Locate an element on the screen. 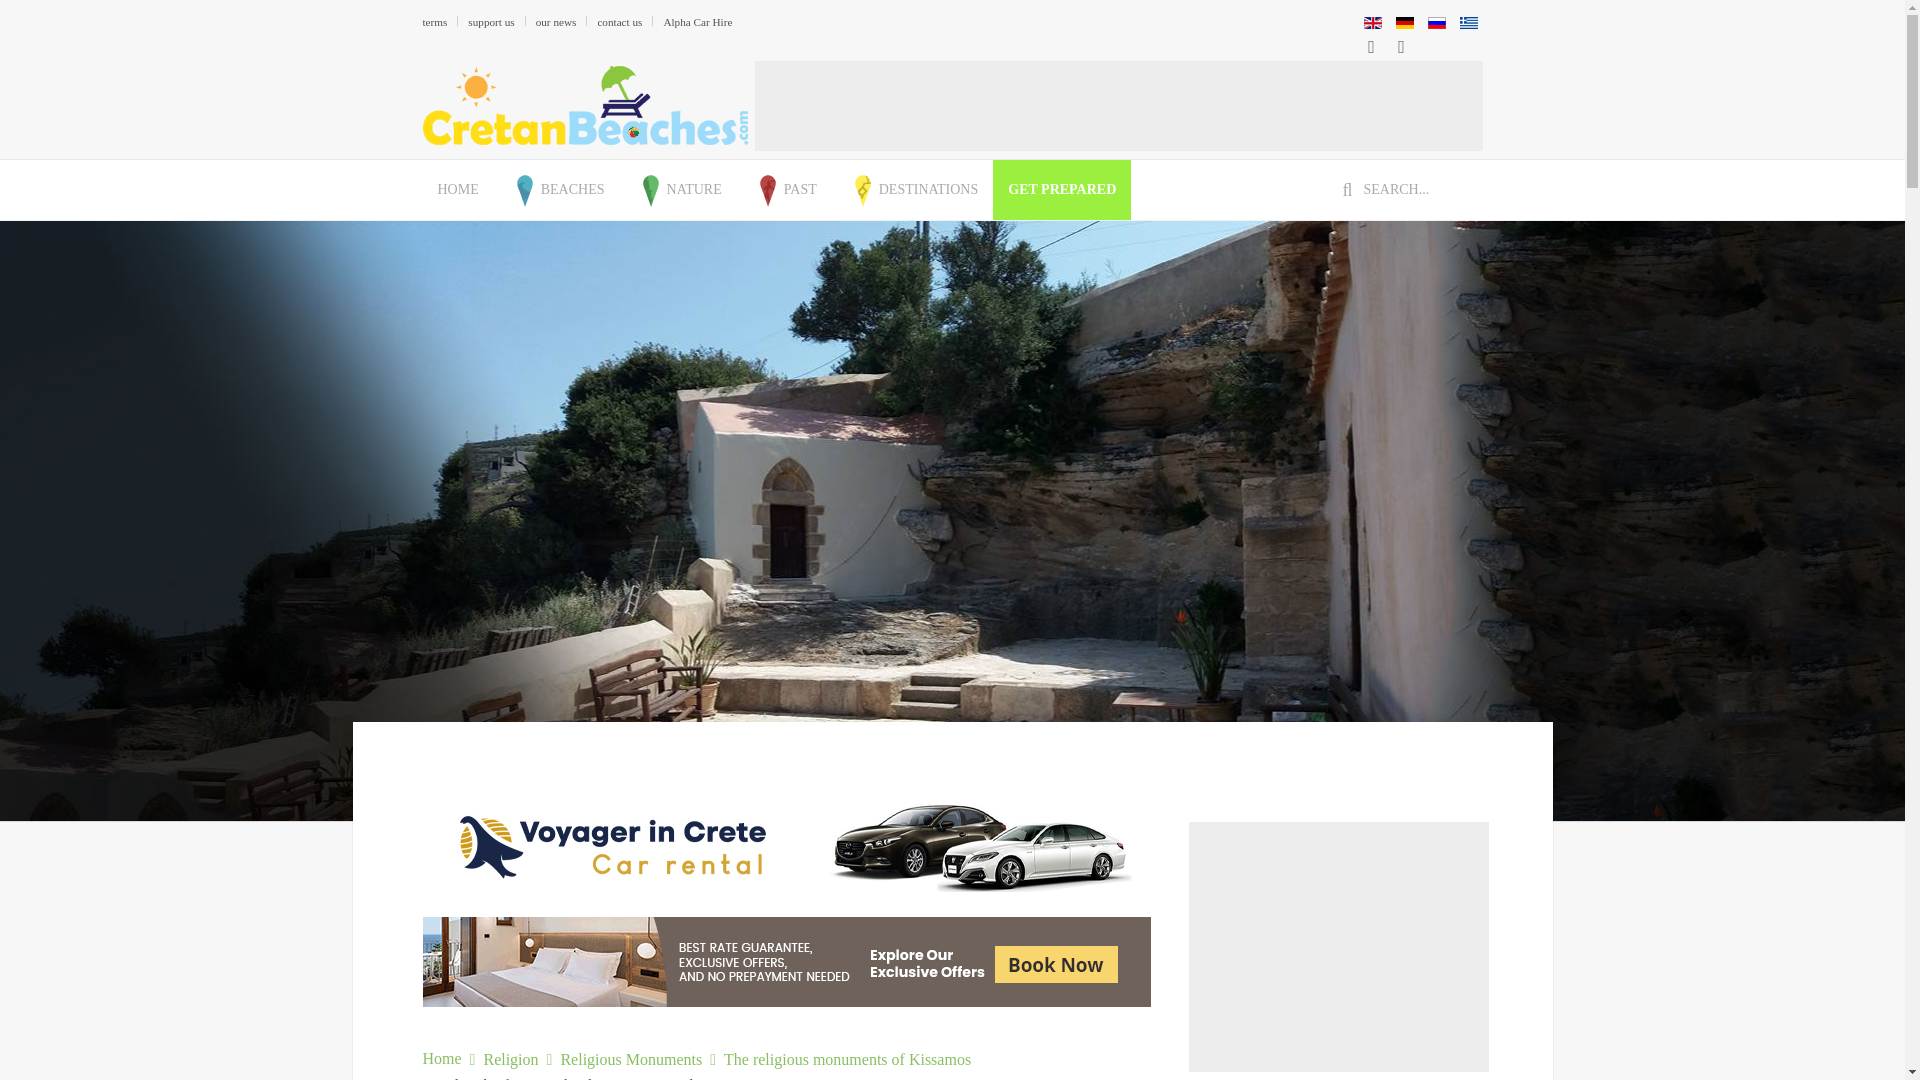 The width and height of the screenshot is (1920, 1080). BEACHES is located at coordinates (556, 190).